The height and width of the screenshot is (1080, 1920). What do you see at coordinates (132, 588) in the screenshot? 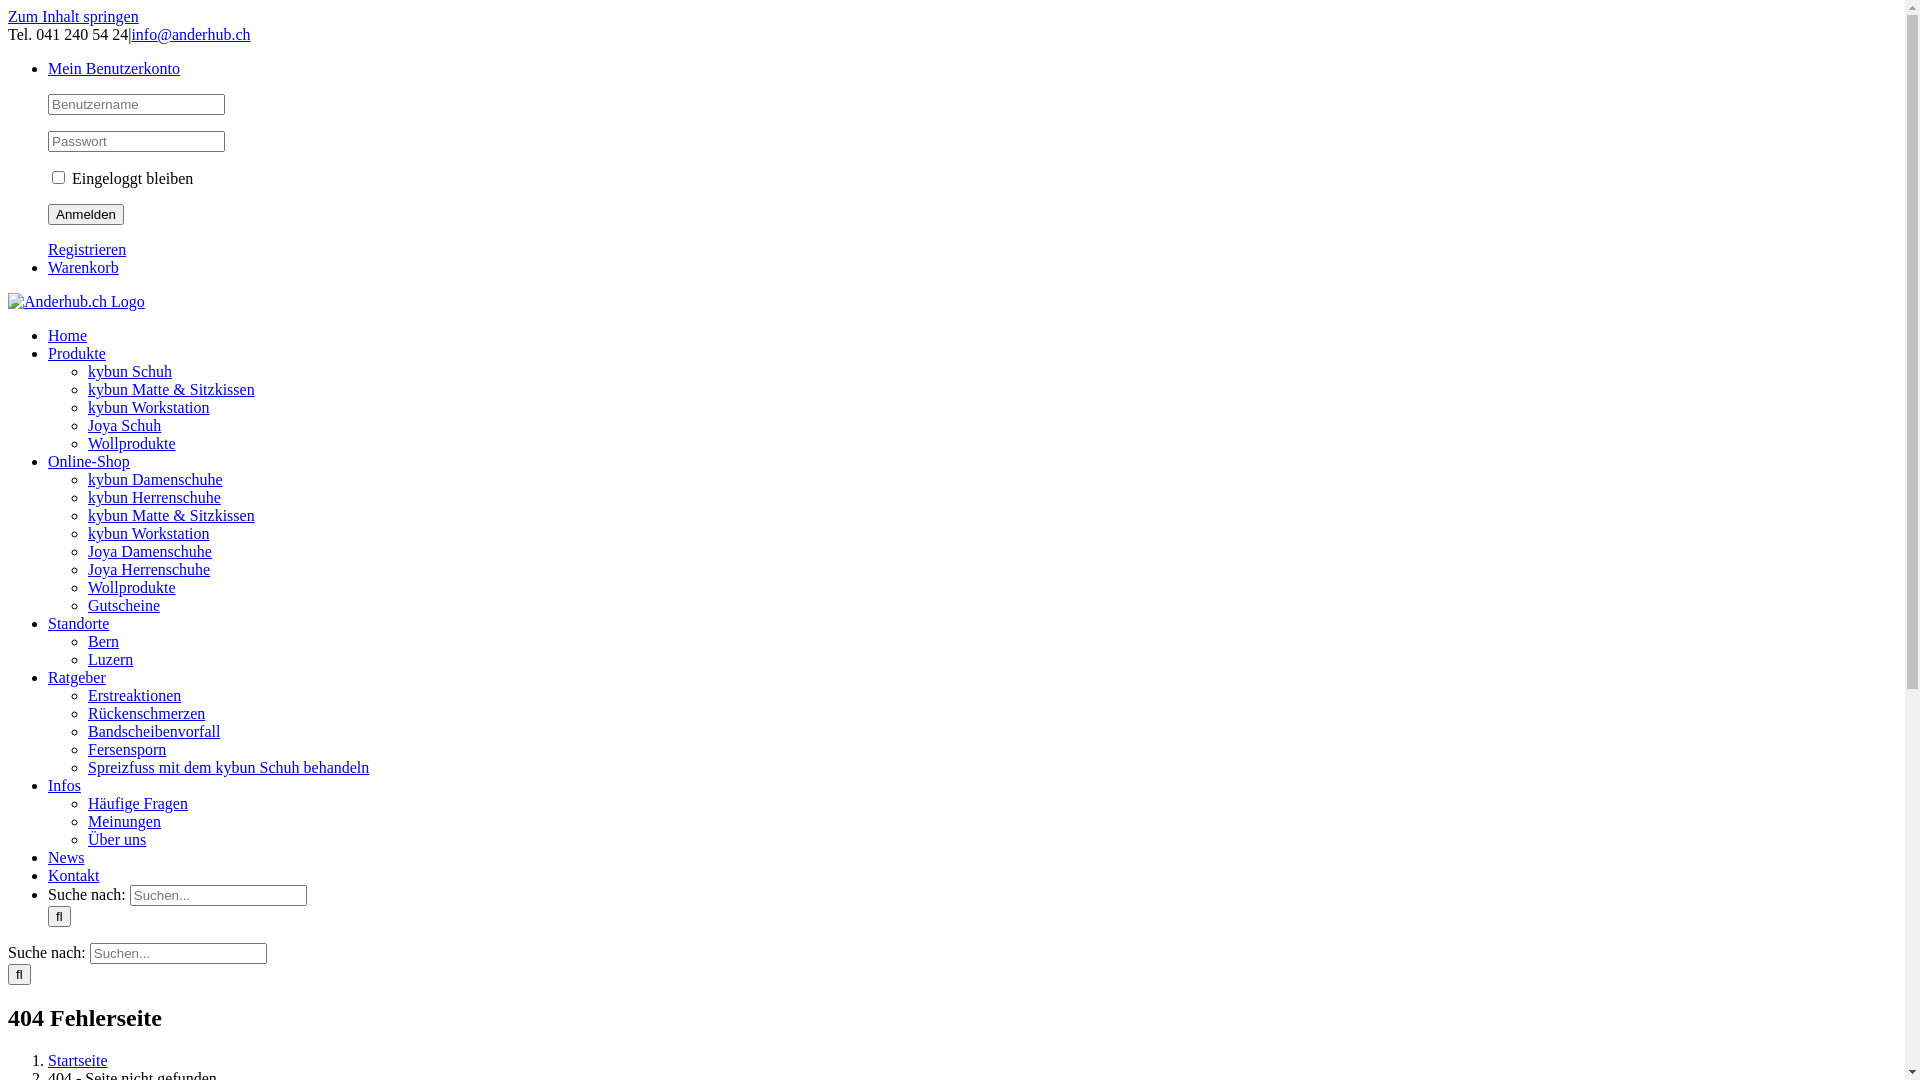
I see `Wollprodukte` at bounding box center [132, 588].